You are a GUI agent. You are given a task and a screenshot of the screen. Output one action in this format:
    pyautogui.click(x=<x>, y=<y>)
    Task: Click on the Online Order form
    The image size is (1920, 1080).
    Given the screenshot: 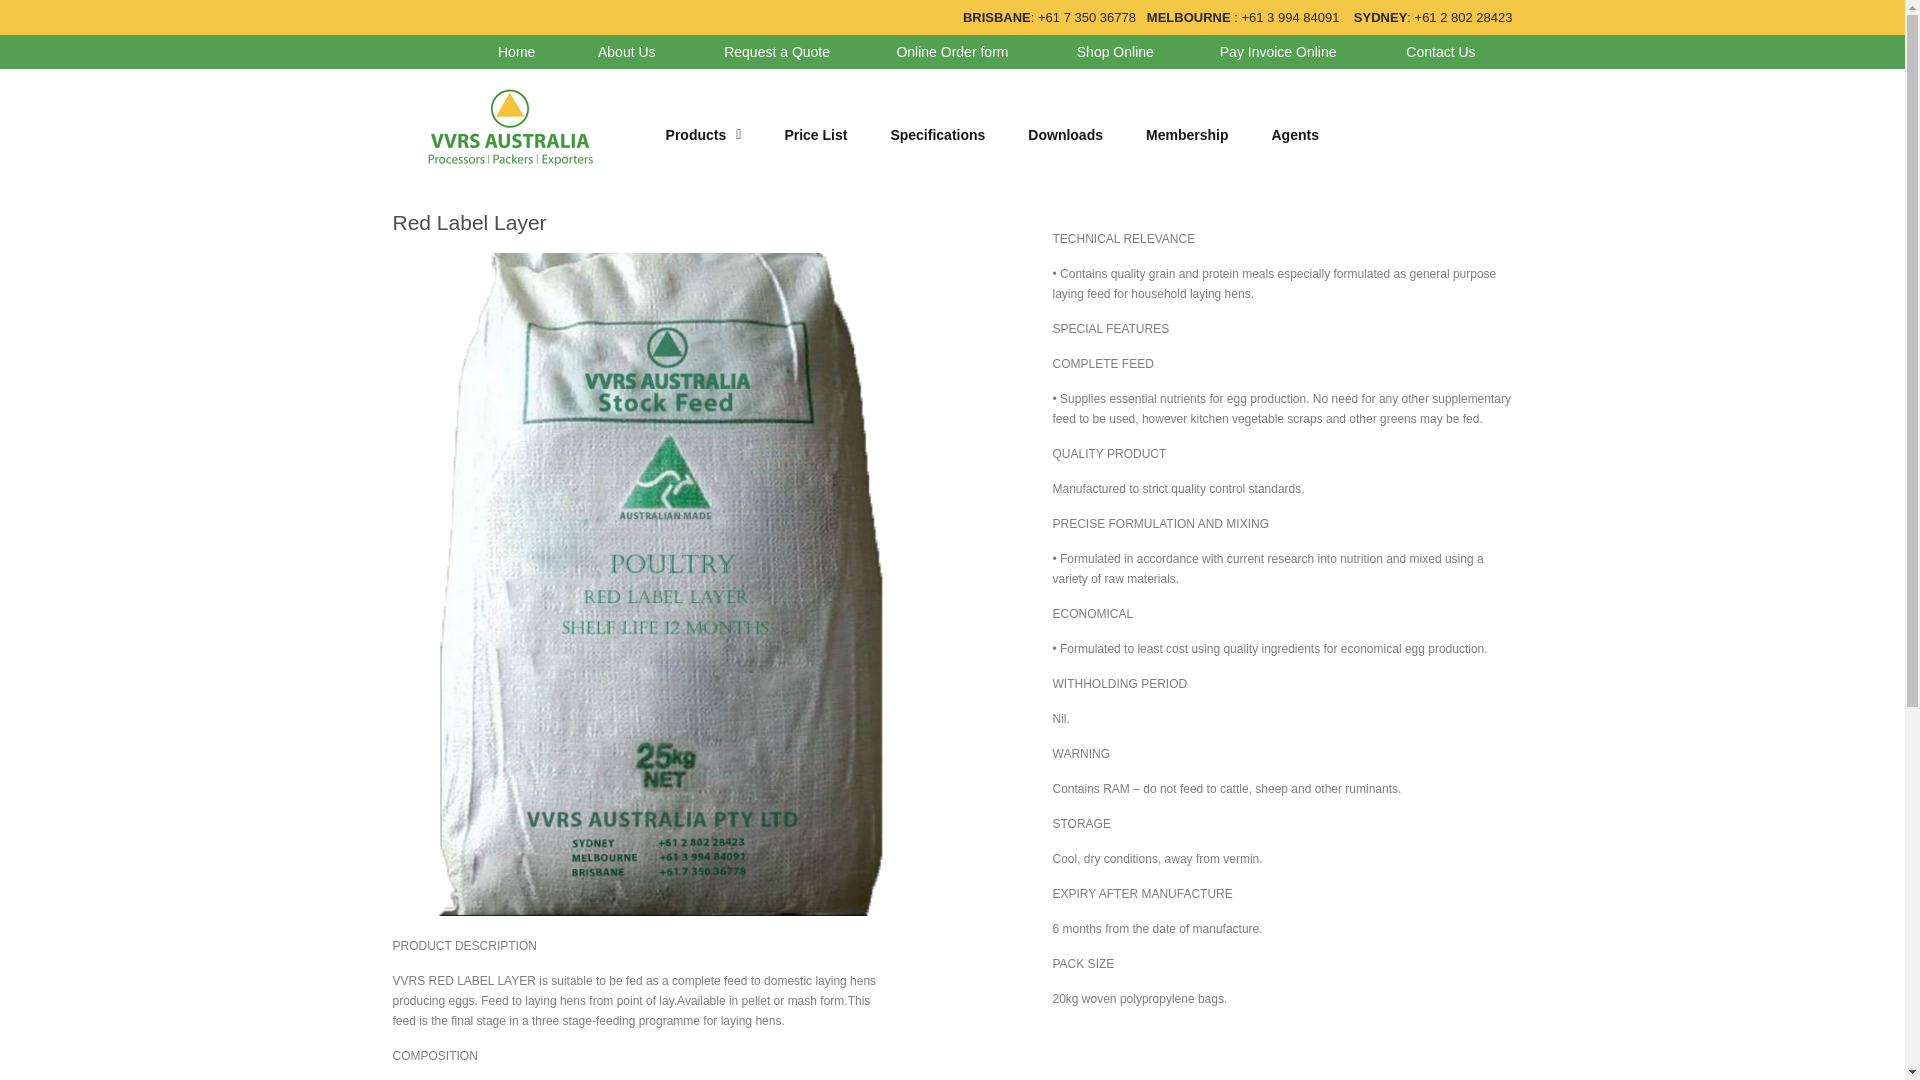 What is the action you would take?
    pyautogui.click(x=952, y=52)
    